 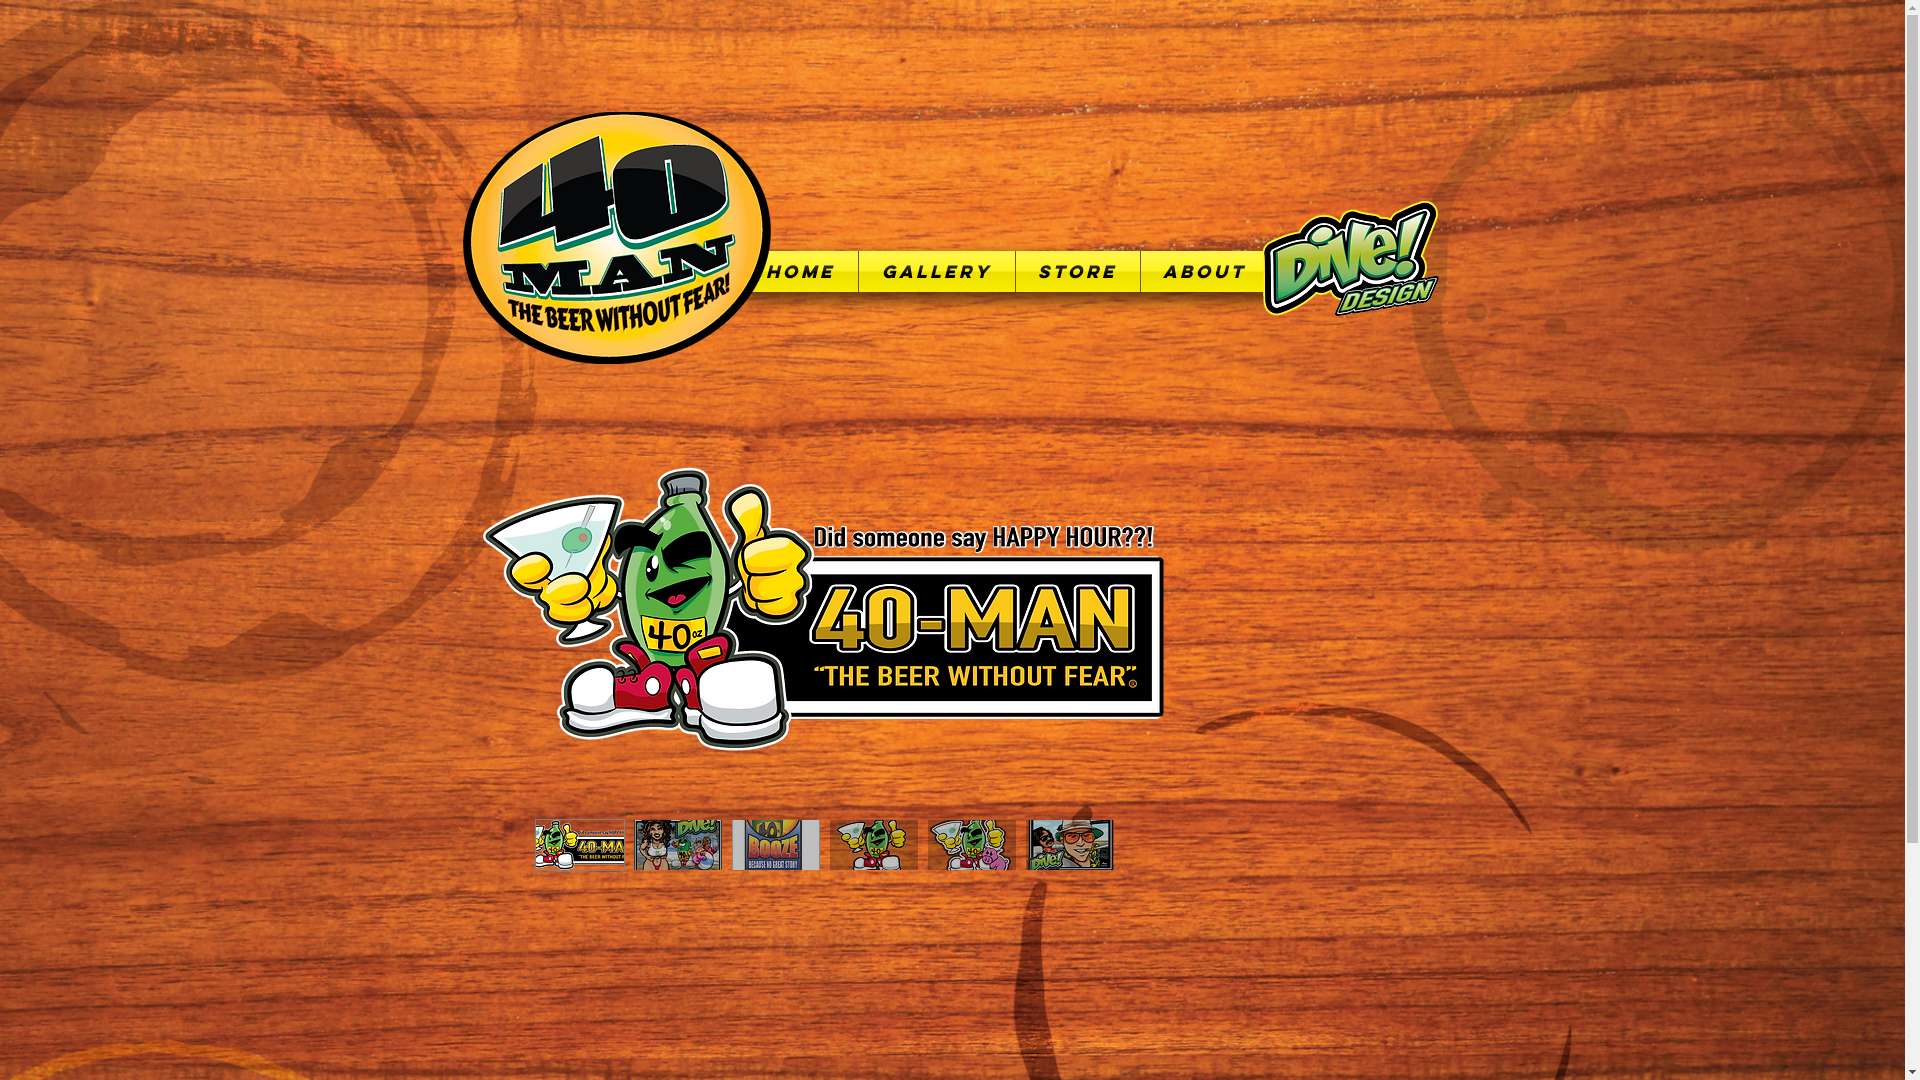 What do you see at coordinates (936, 272) in the screenshot?
I see `Gallery` at bounding box center [936, 272].